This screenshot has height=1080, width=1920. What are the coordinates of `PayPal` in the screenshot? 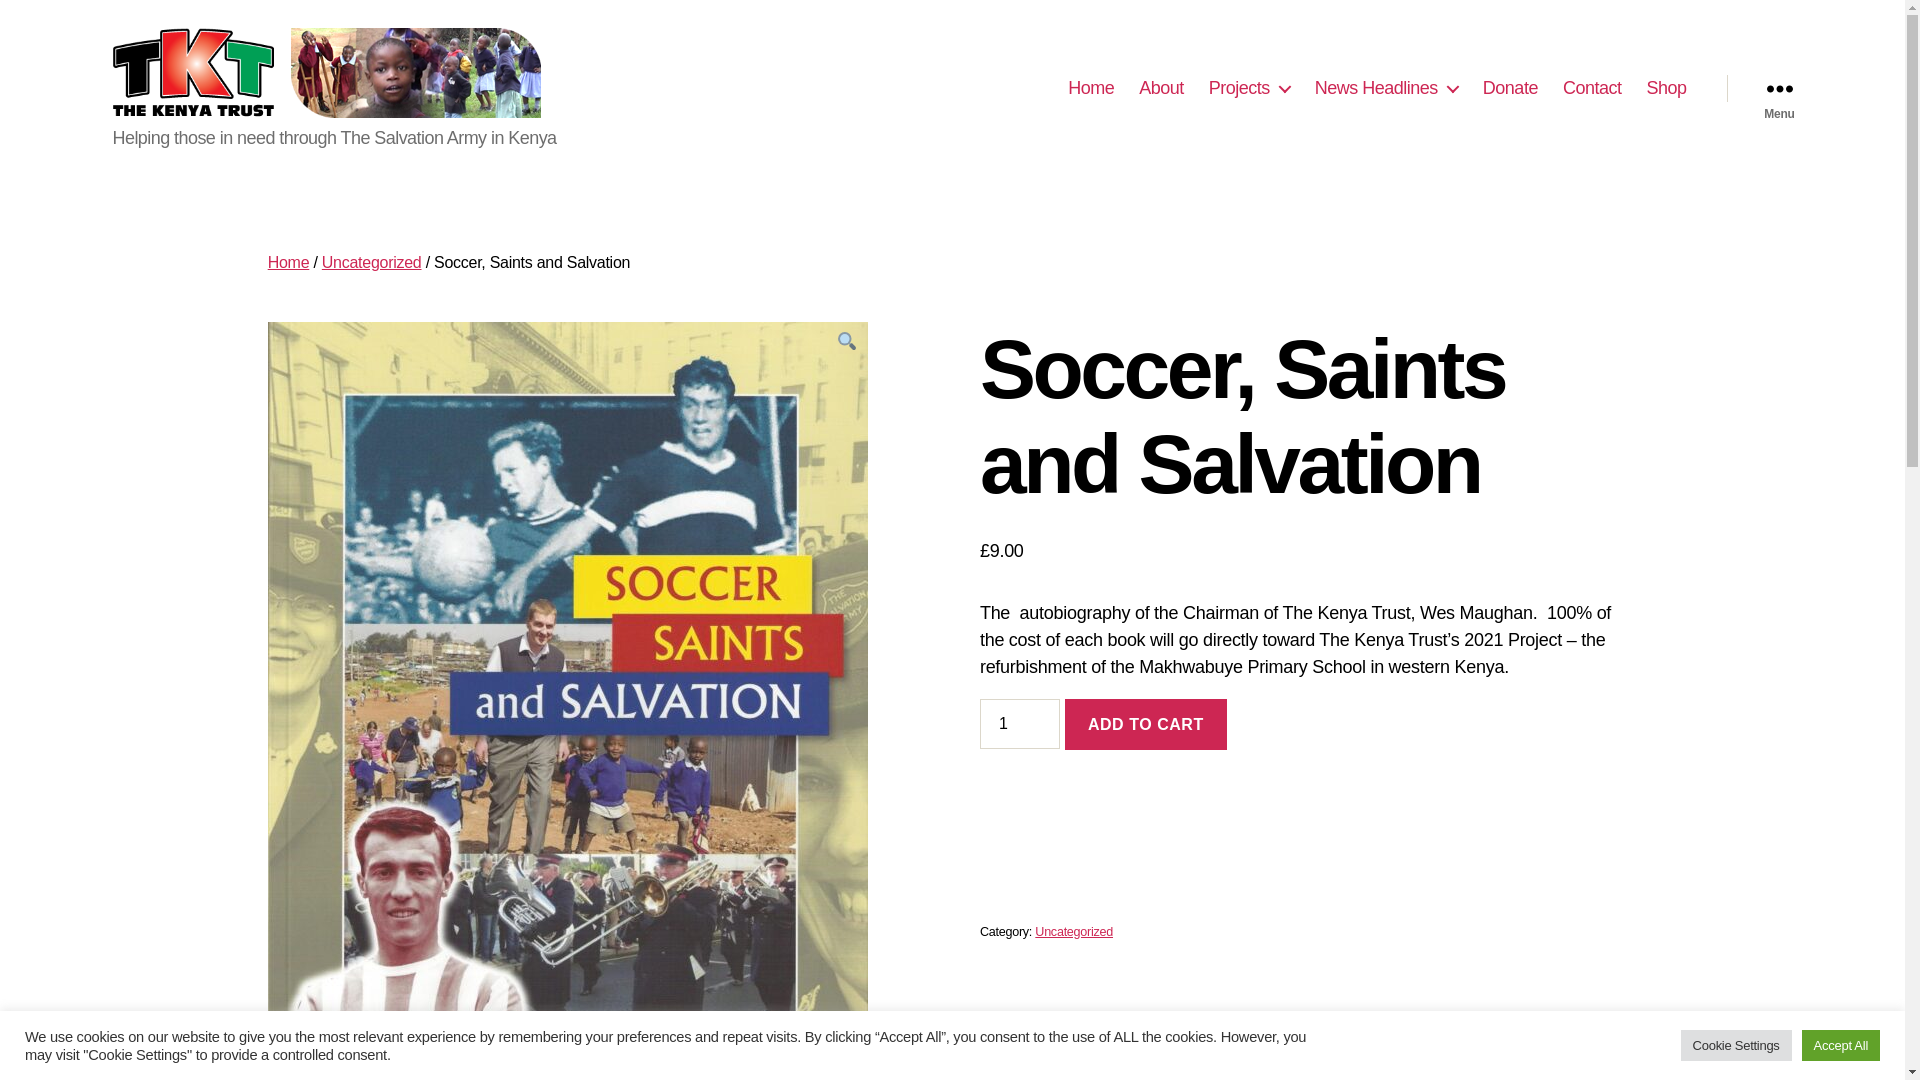 It's located at (1308, 856).